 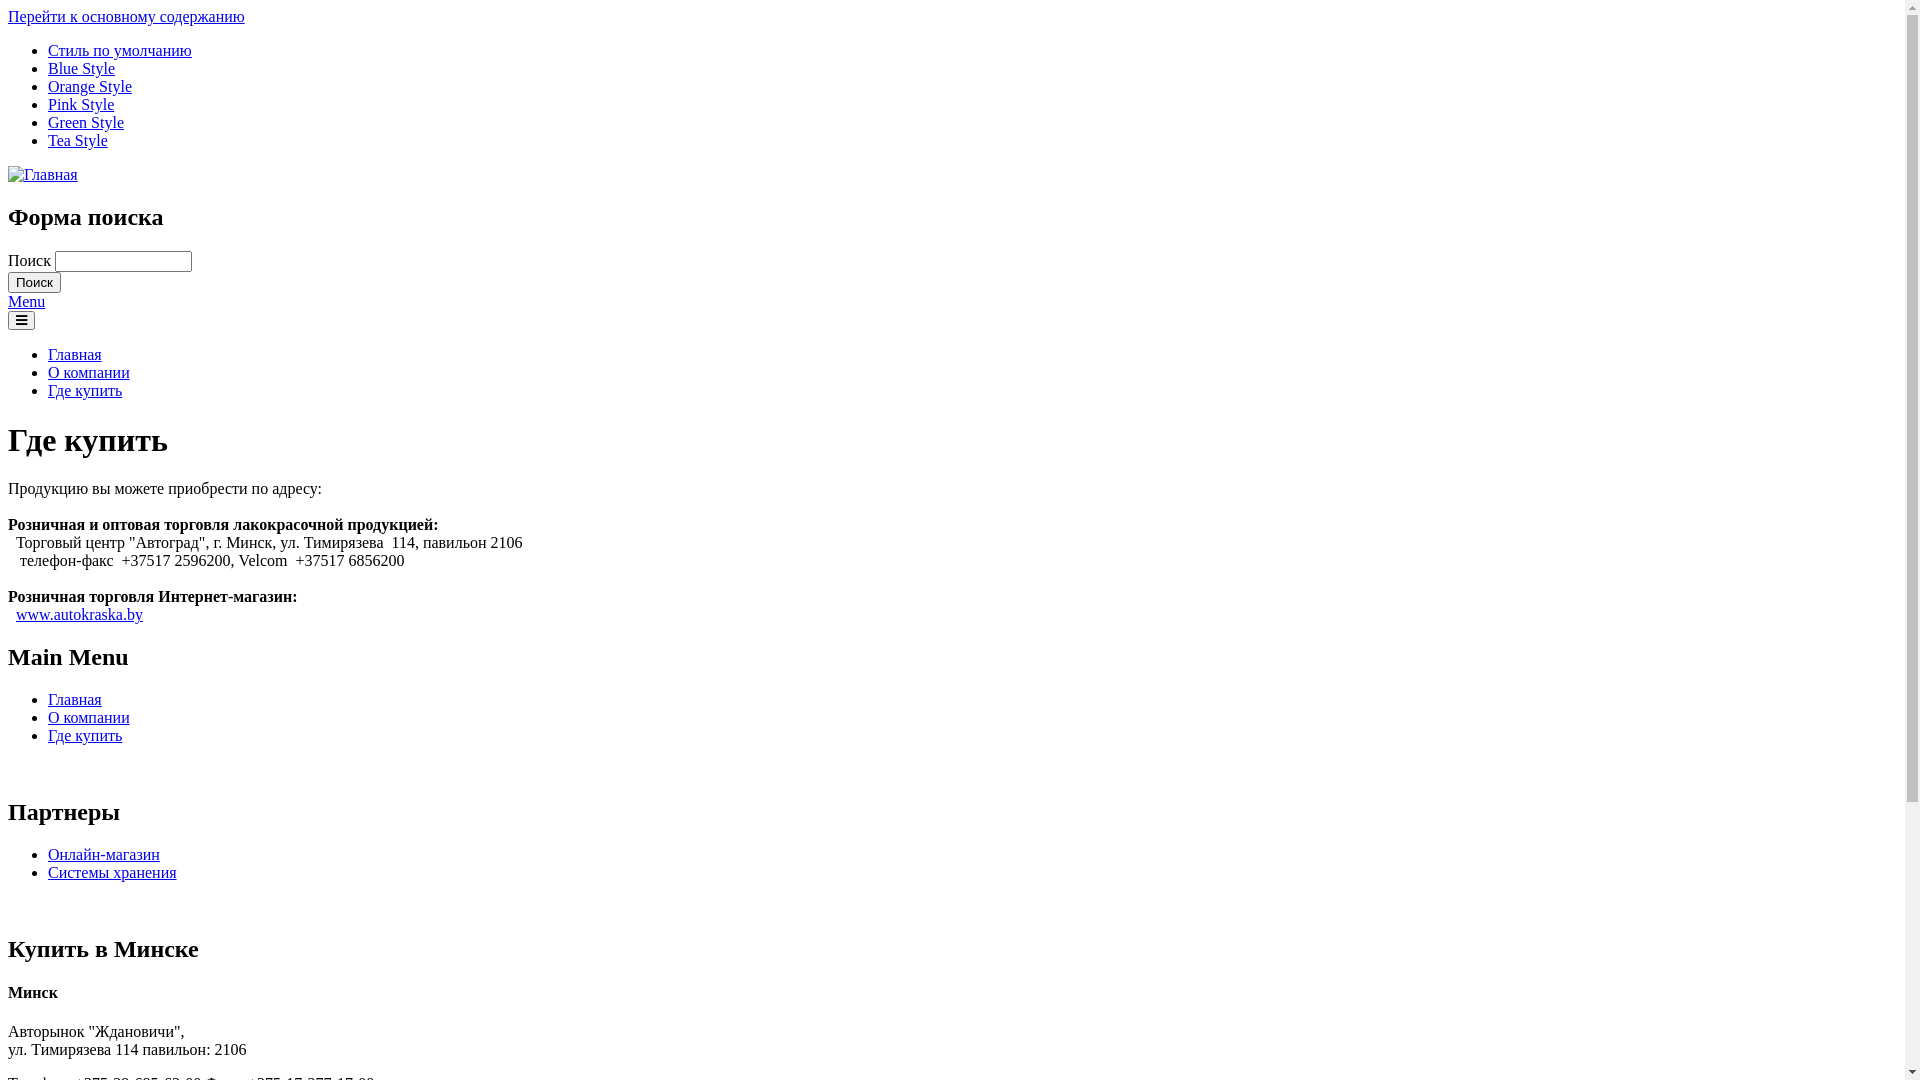 What do you see at coordinates (90, 86) in the screenshot?
I see `Orange Style` at bounding box center [90, 86].